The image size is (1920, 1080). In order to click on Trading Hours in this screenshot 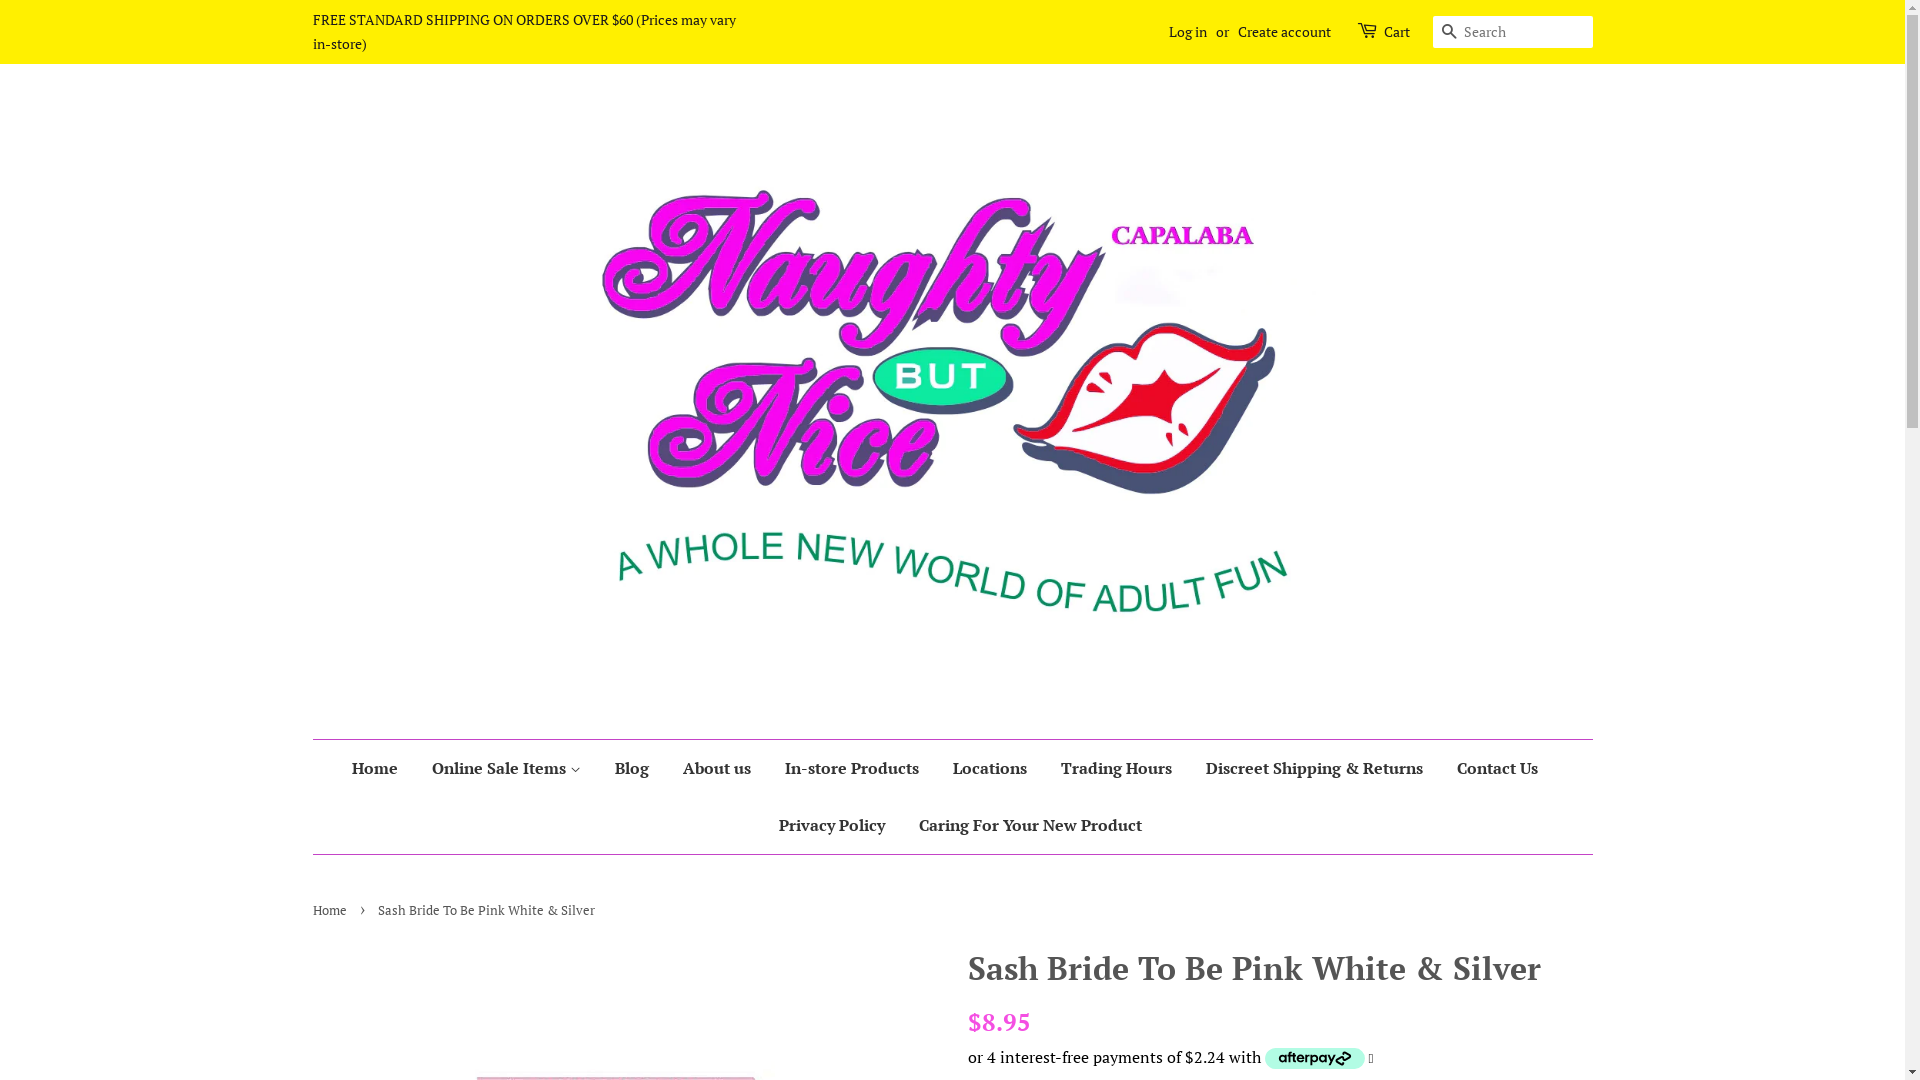, I will do `click(1116, 768)`.